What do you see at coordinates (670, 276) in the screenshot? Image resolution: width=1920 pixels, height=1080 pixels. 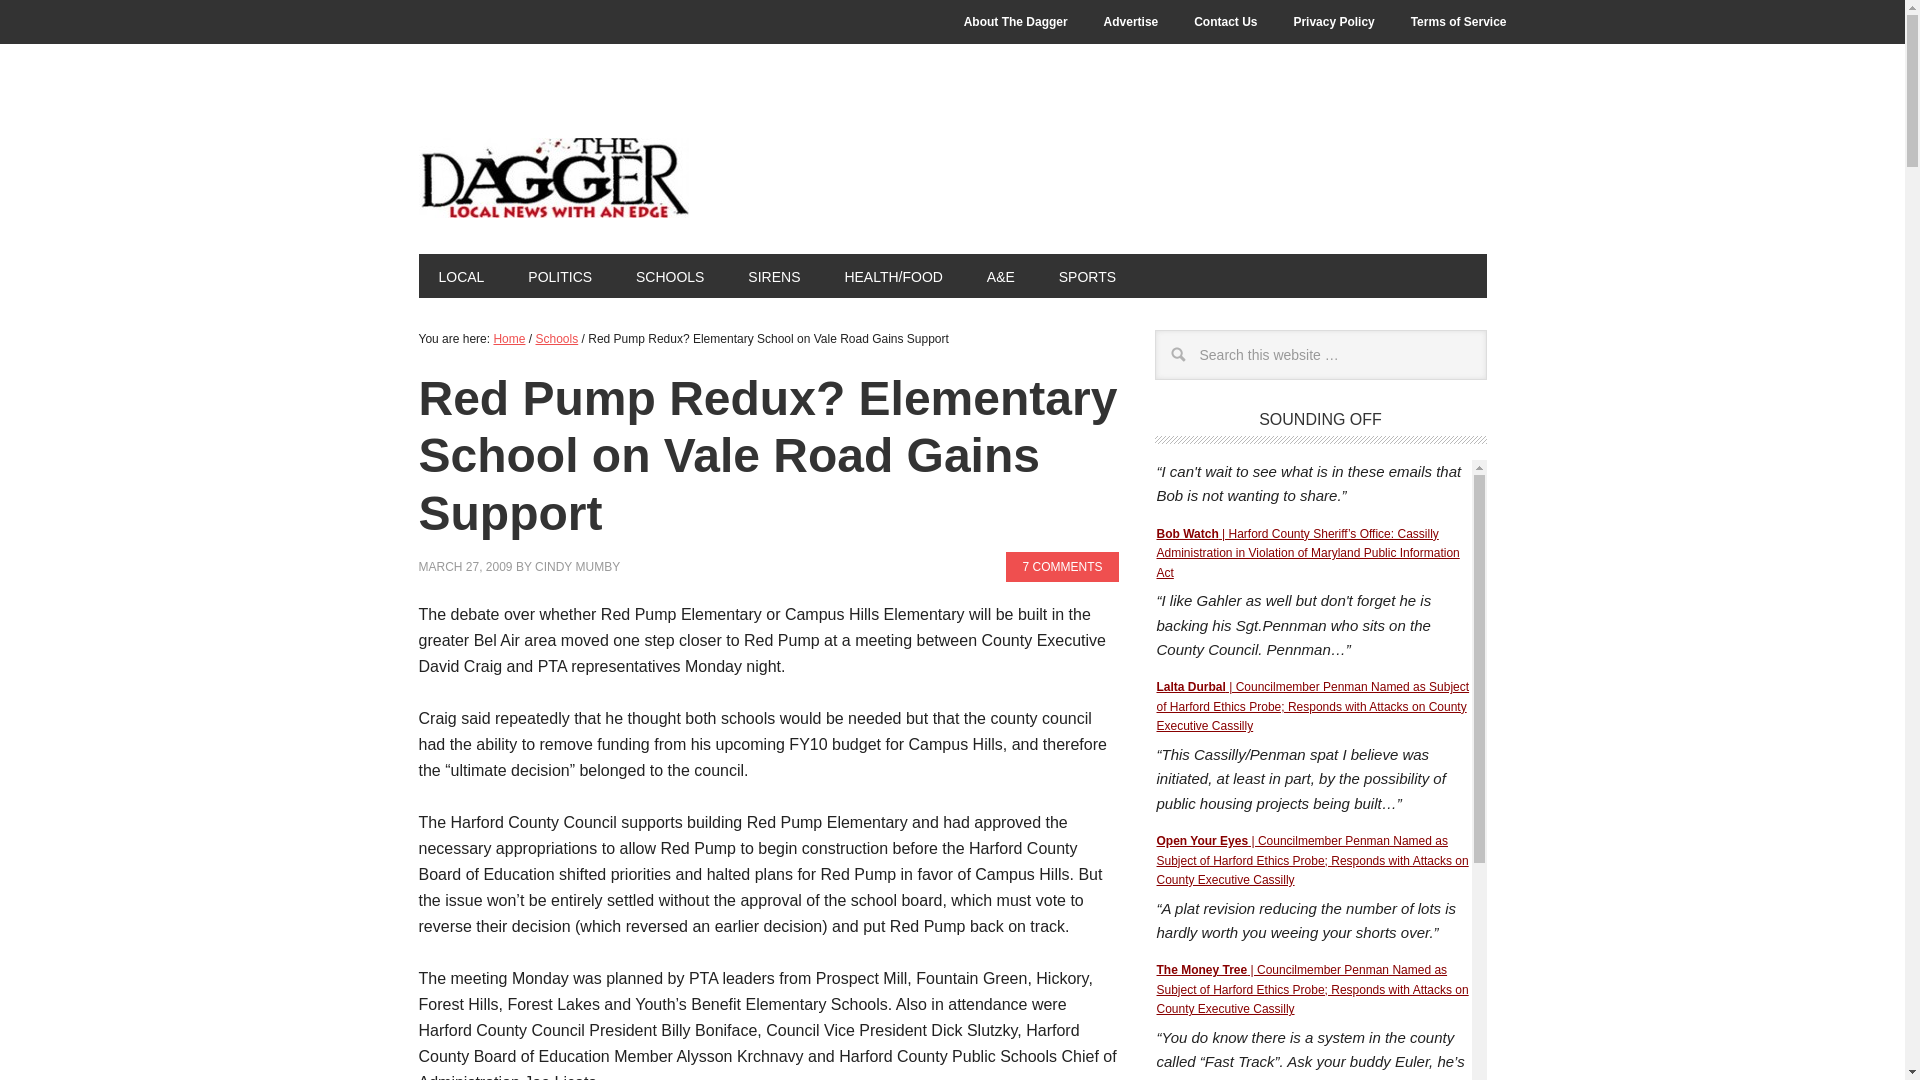 I see `Schools` at bounding box center [670, 276].